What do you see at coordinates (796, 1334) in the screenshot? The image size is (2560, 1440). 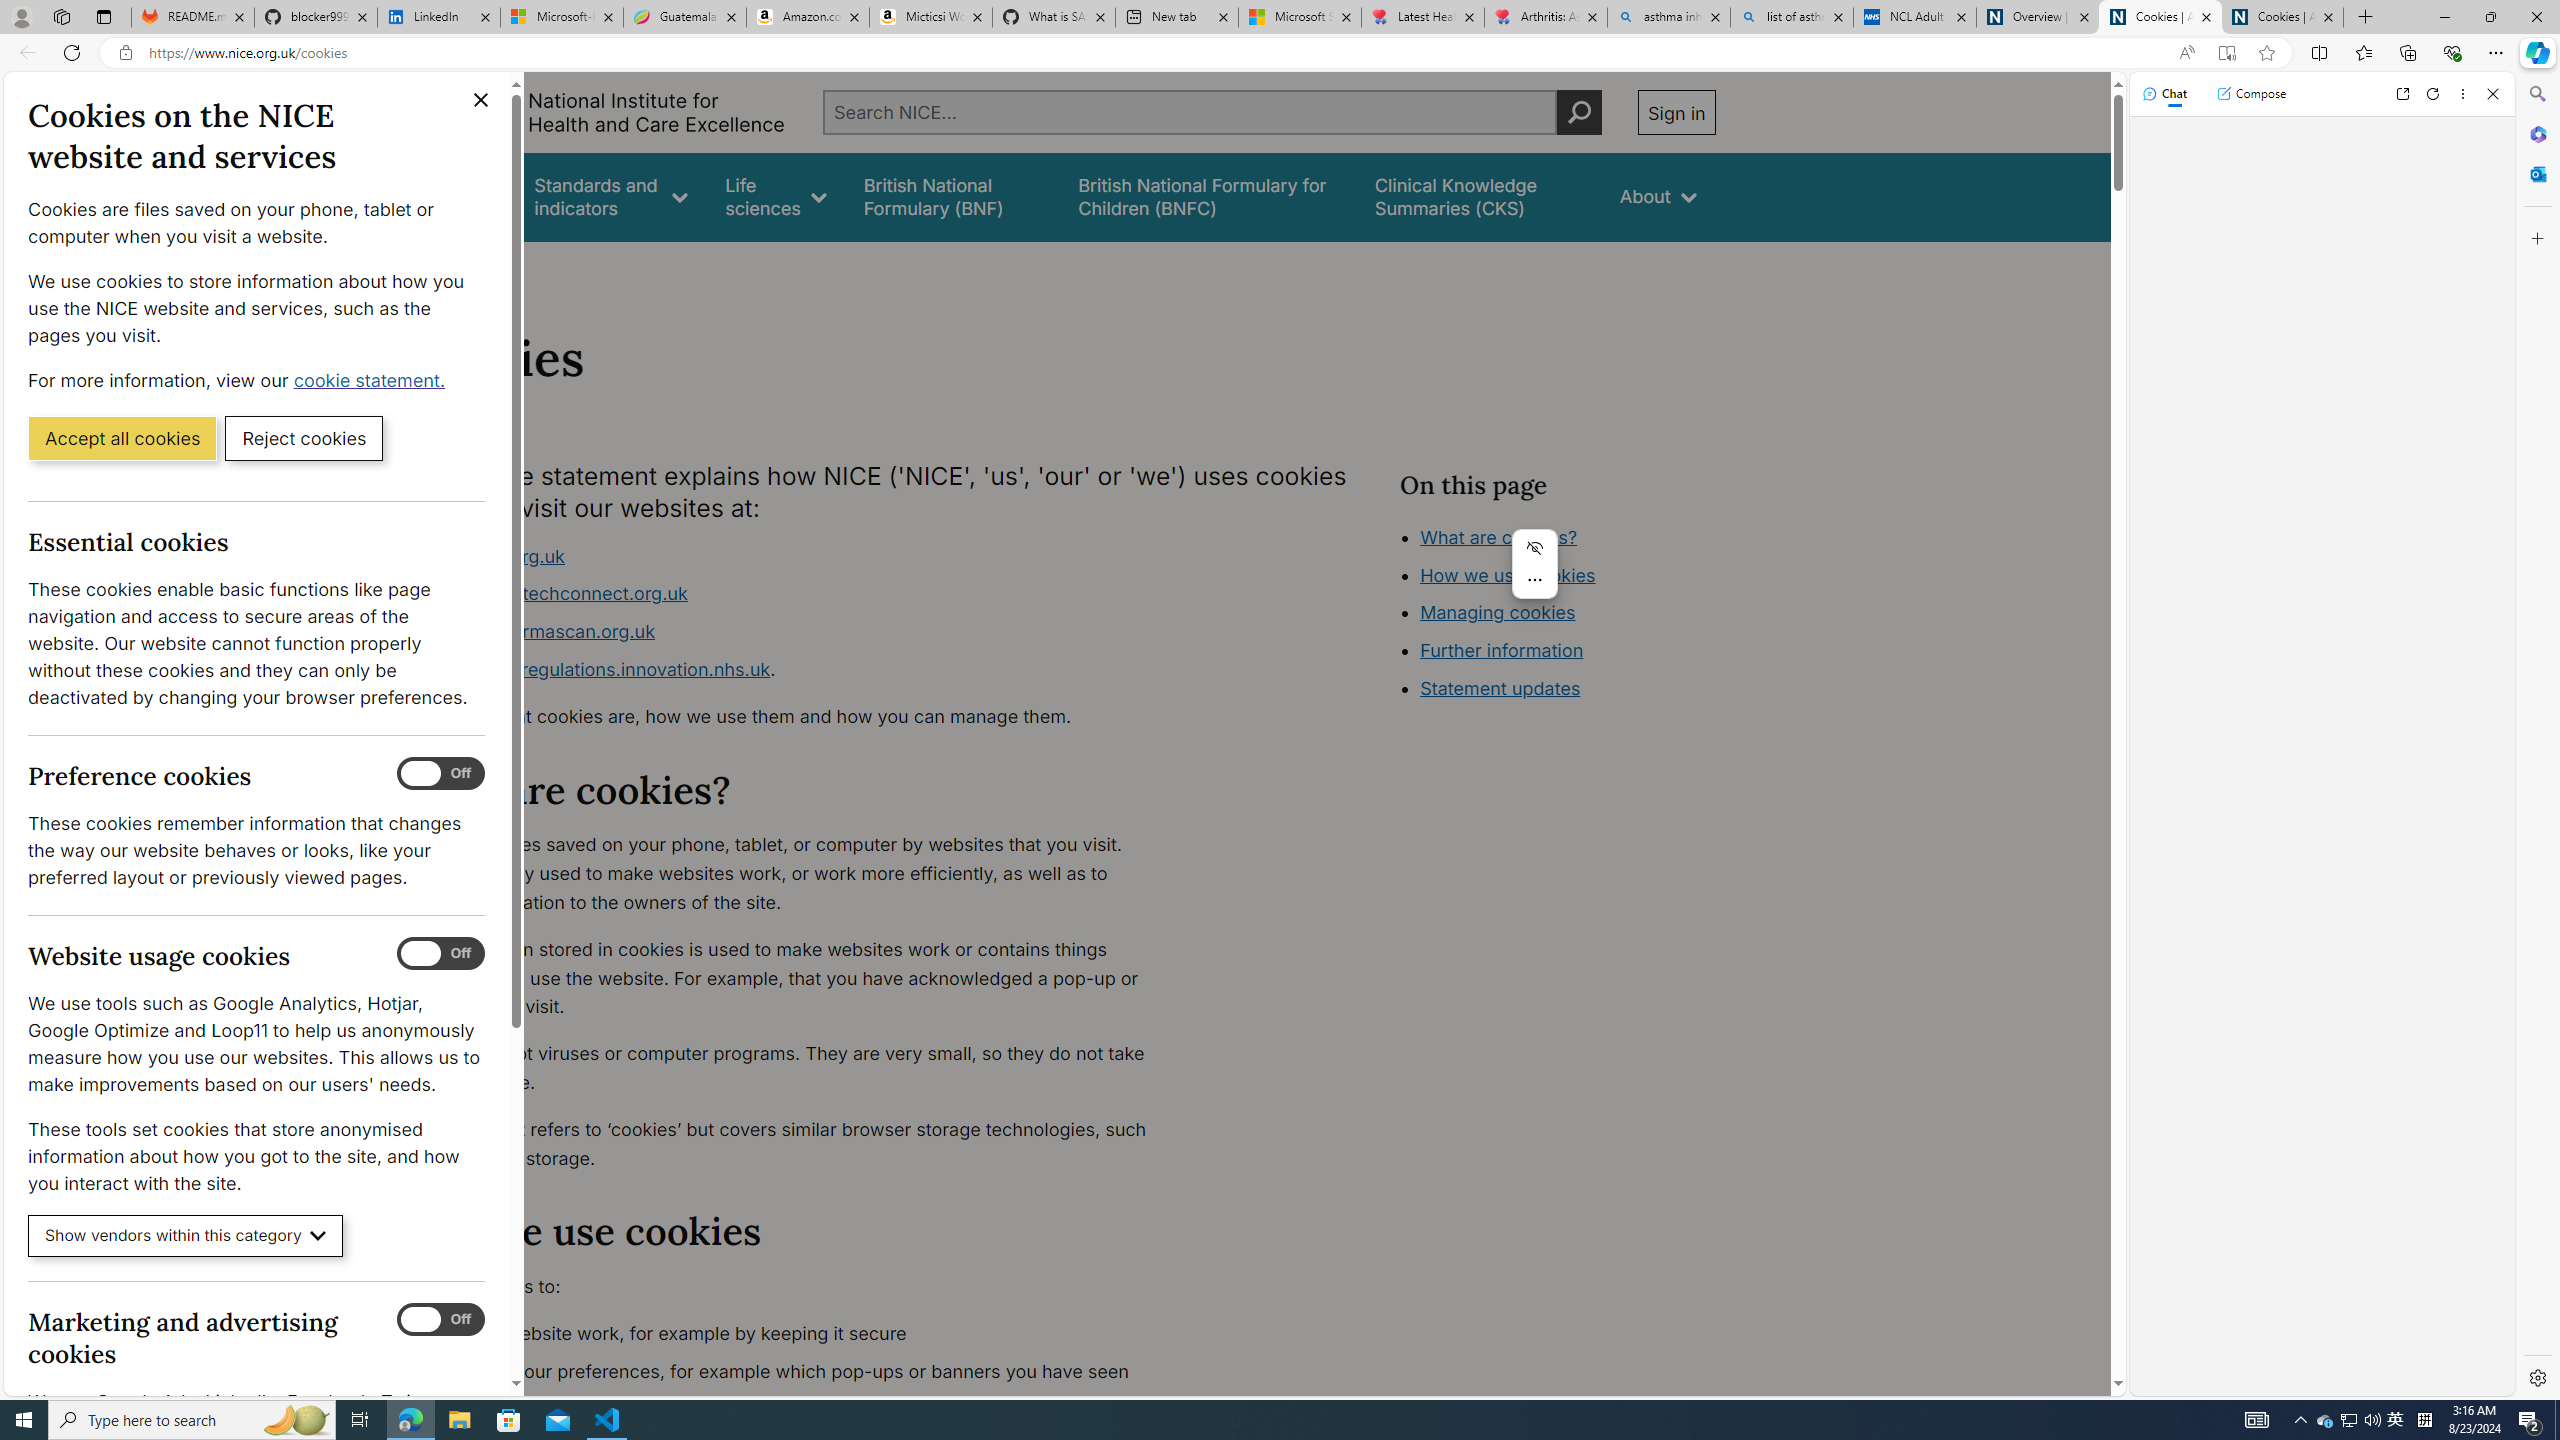 I see `make our website work, for example by keeping it secure` at bounding box center [796, 1334].